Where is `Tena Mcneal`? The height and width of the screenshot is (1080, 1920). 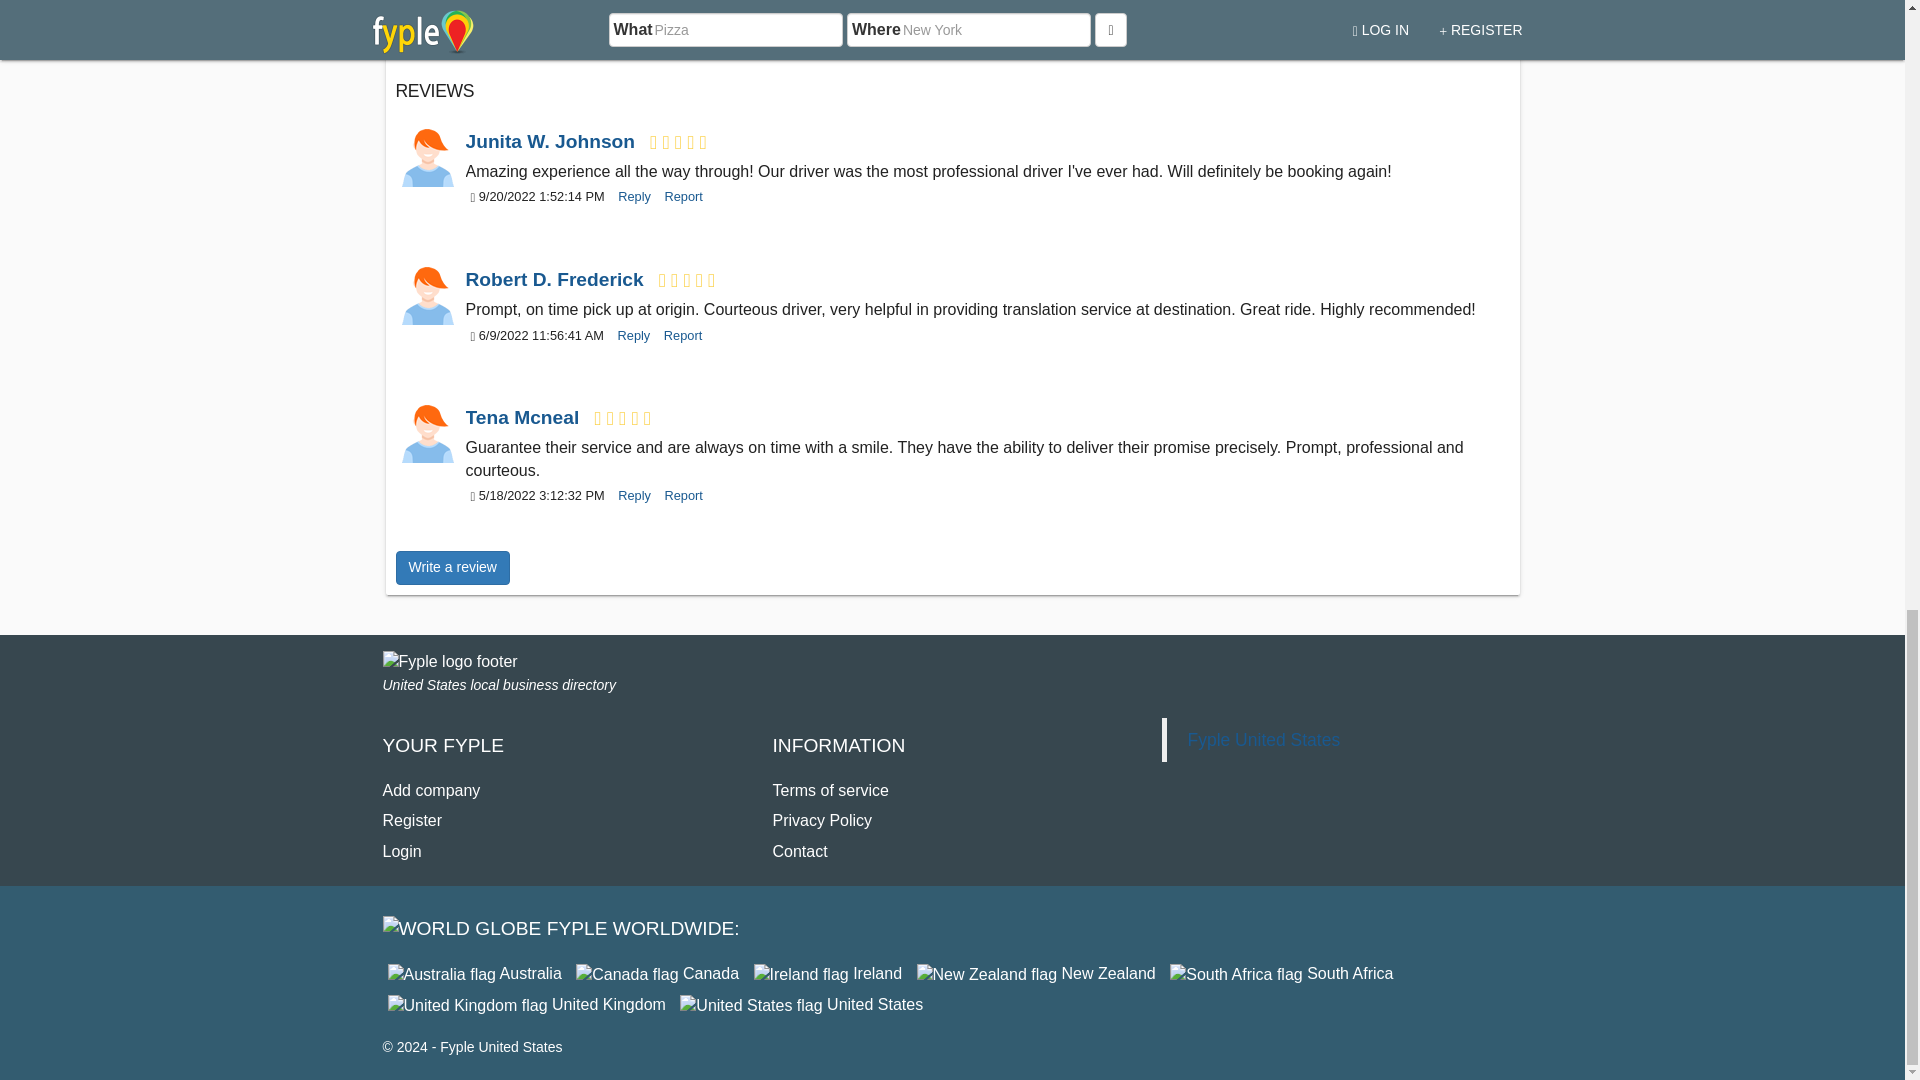 Tena Mcneal is located at coordinates (526, 417).